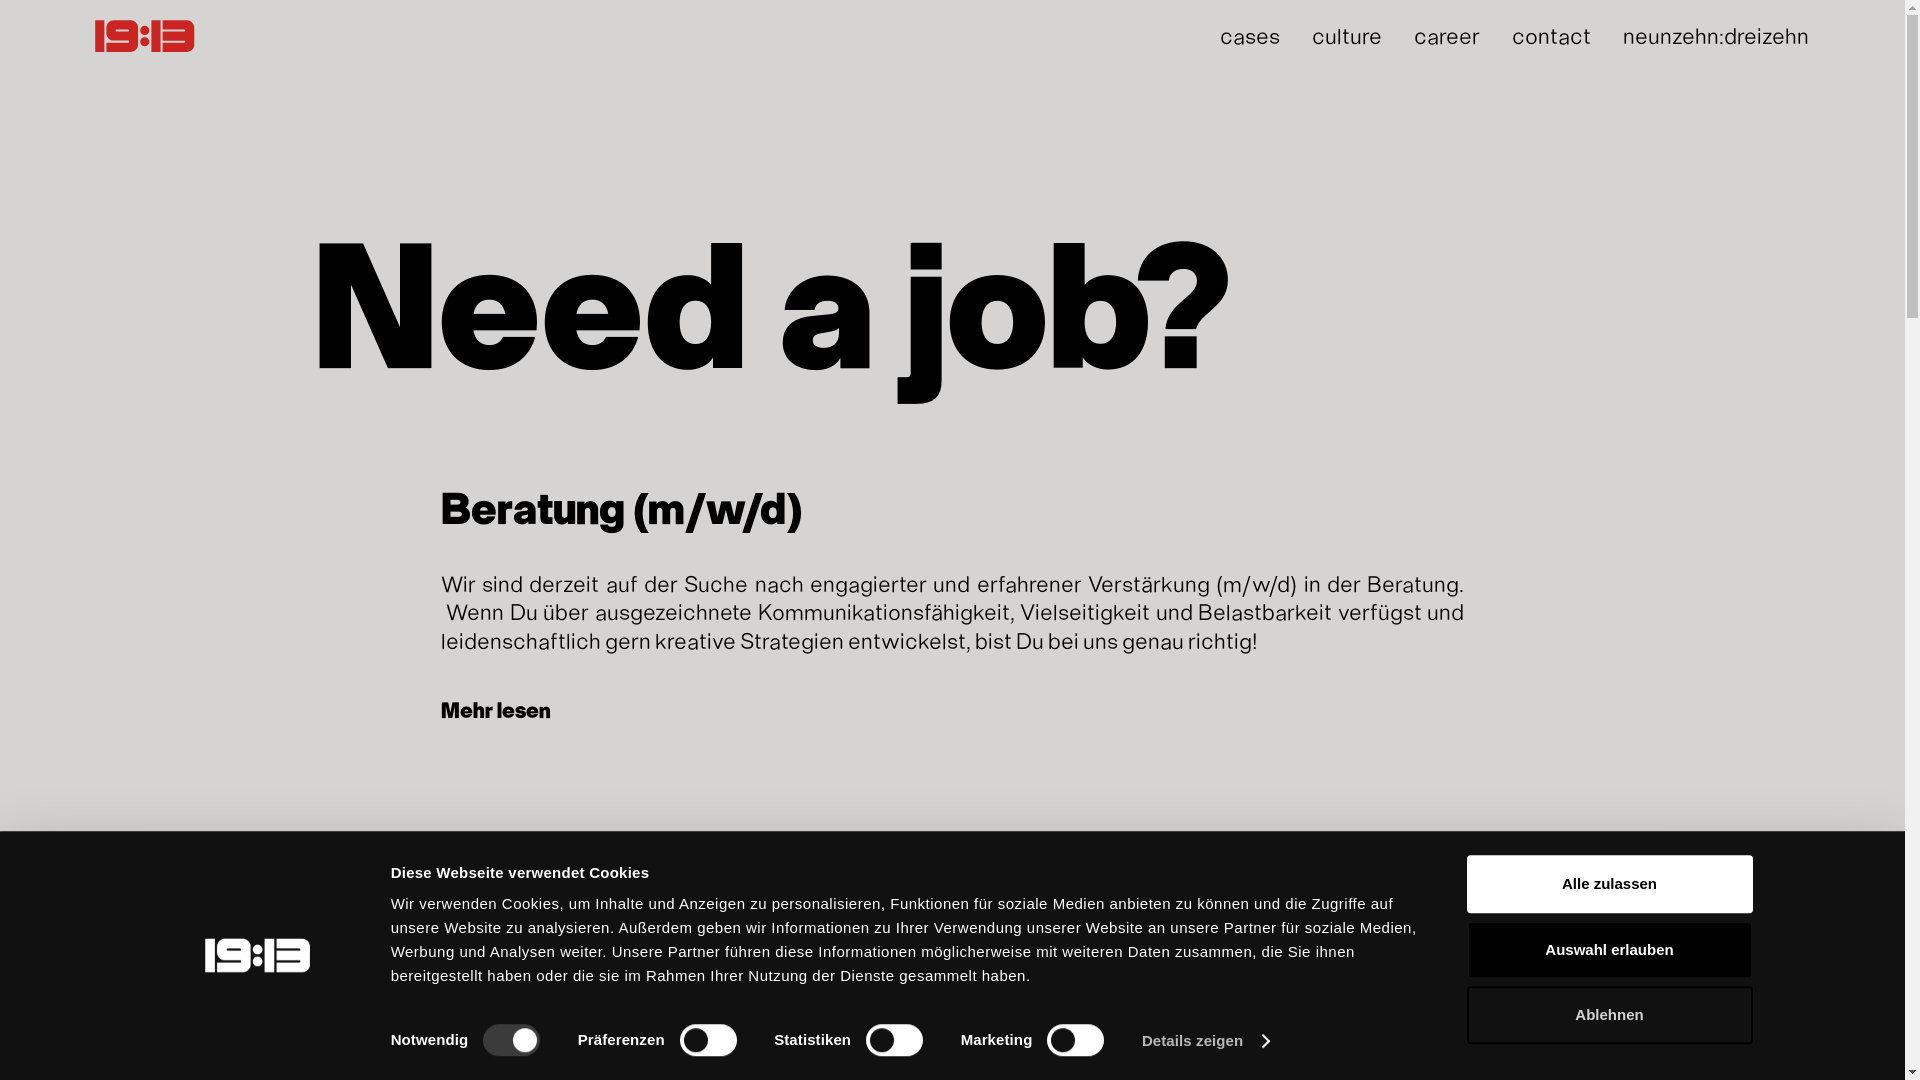 Image resolution: width=1920 pixels, height=1080 pixels. What do you see at coordinates (1206, 1041) in the screenshot?
I see `Details zeigen` at bounding box center [1206, 1041].